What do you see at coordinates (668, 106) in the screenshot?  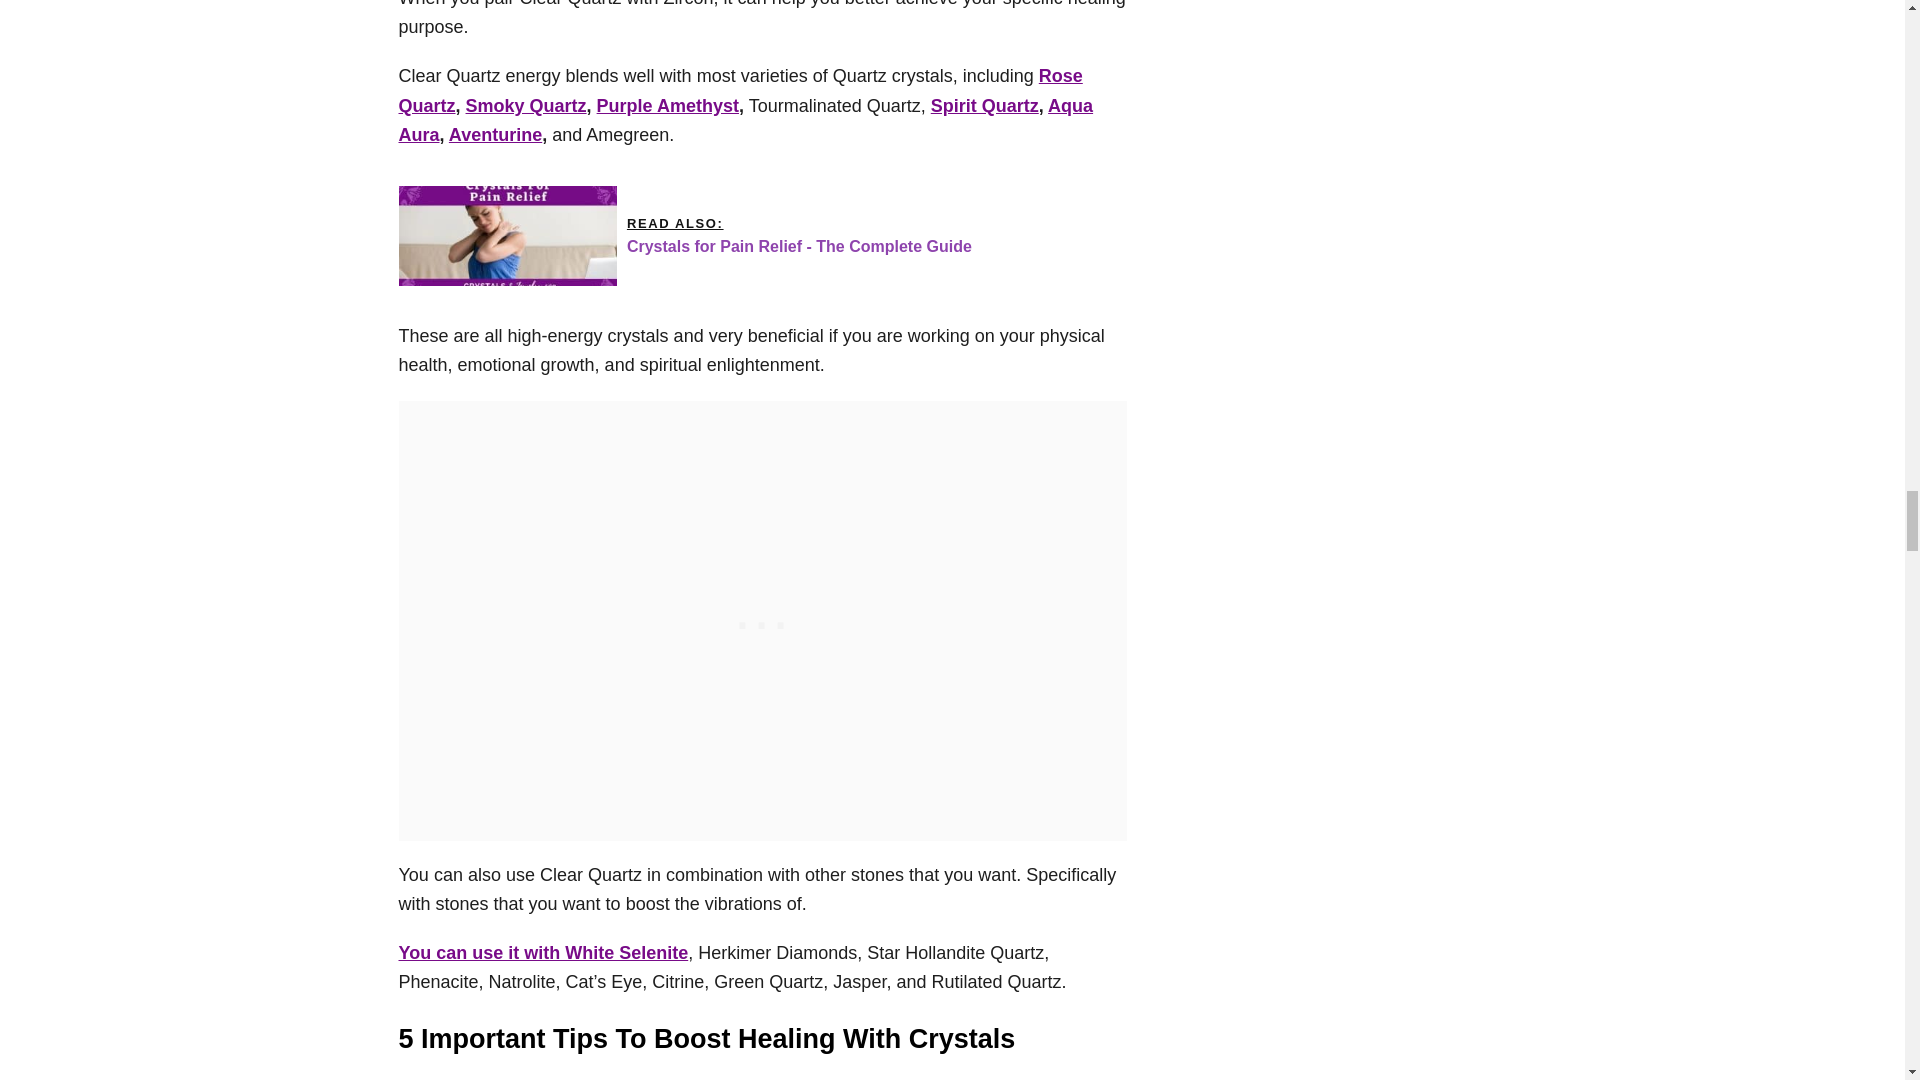 I see `Purple Amethyst` at bounding box center [668, 106].